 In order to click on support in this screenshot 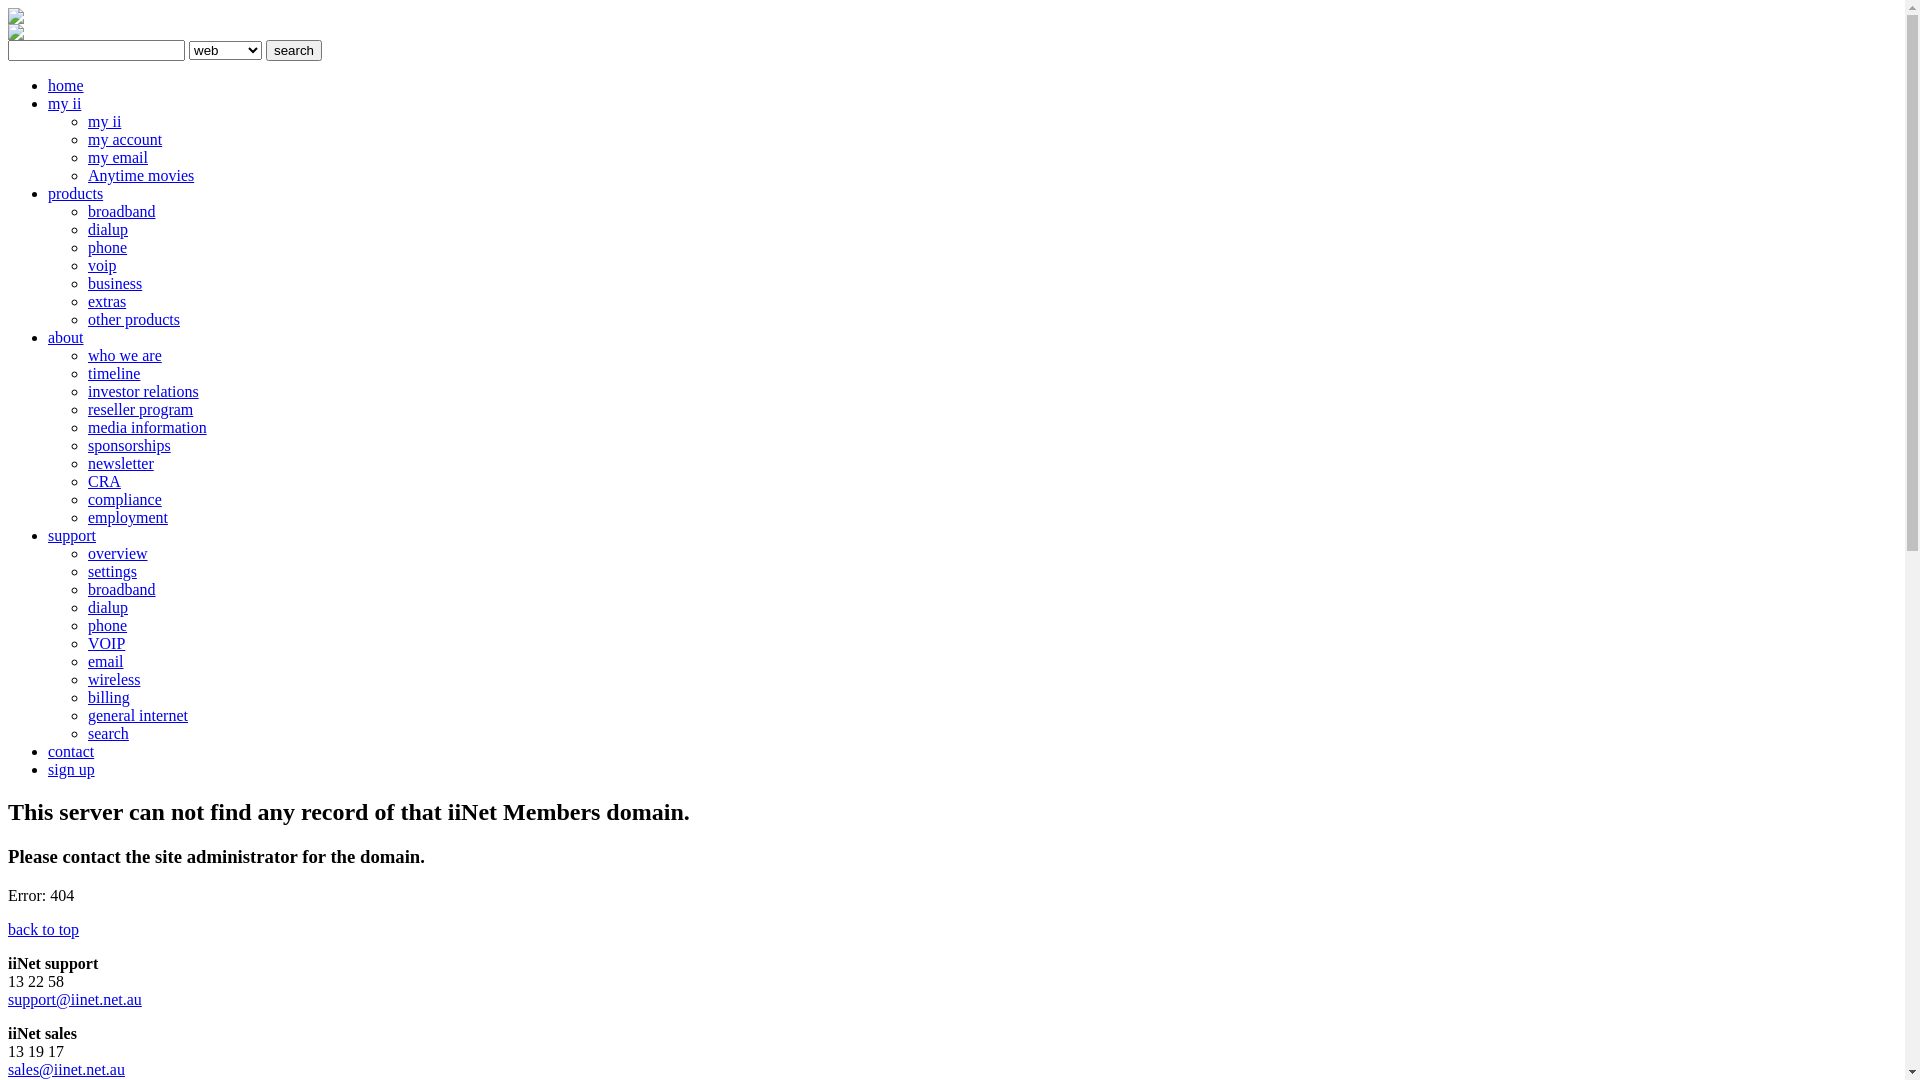, I will do `click(72, 536)`.